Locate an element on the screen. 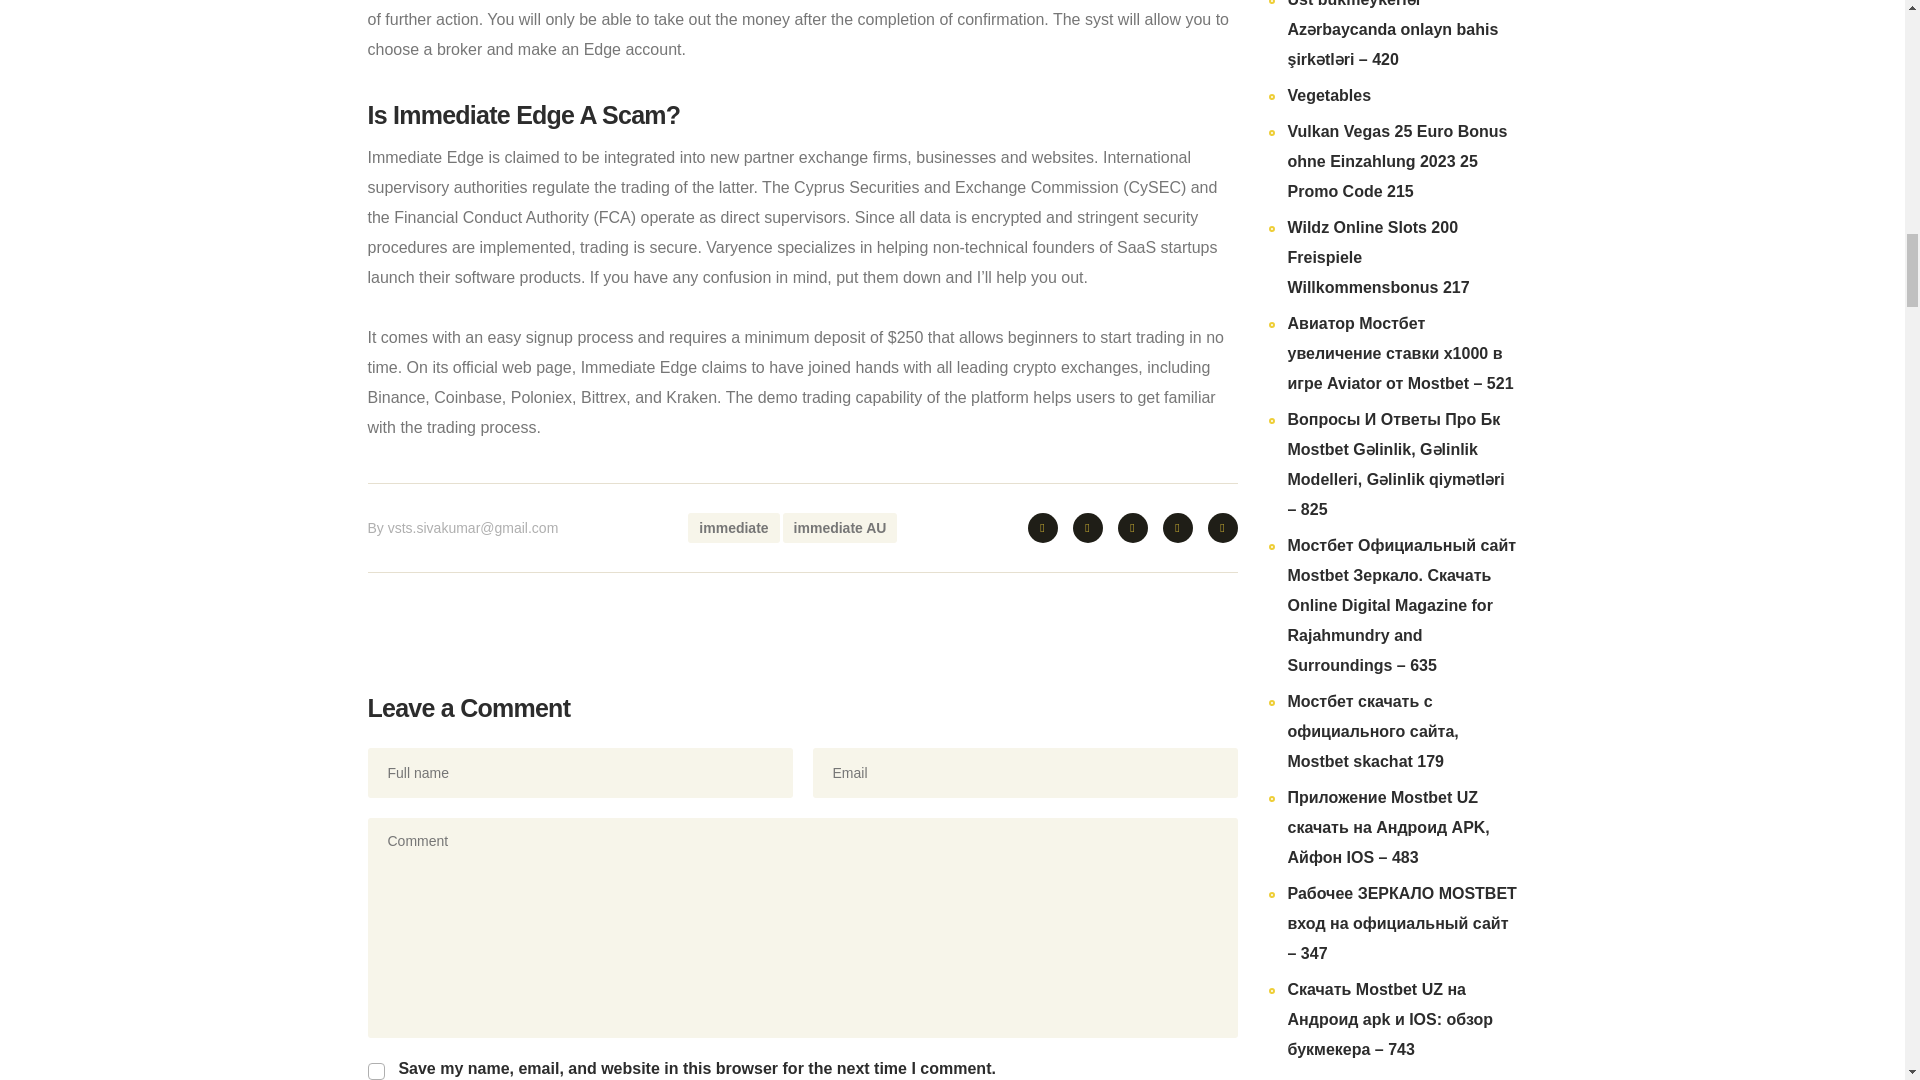  Twitter is located at coordinates (1042, 528).